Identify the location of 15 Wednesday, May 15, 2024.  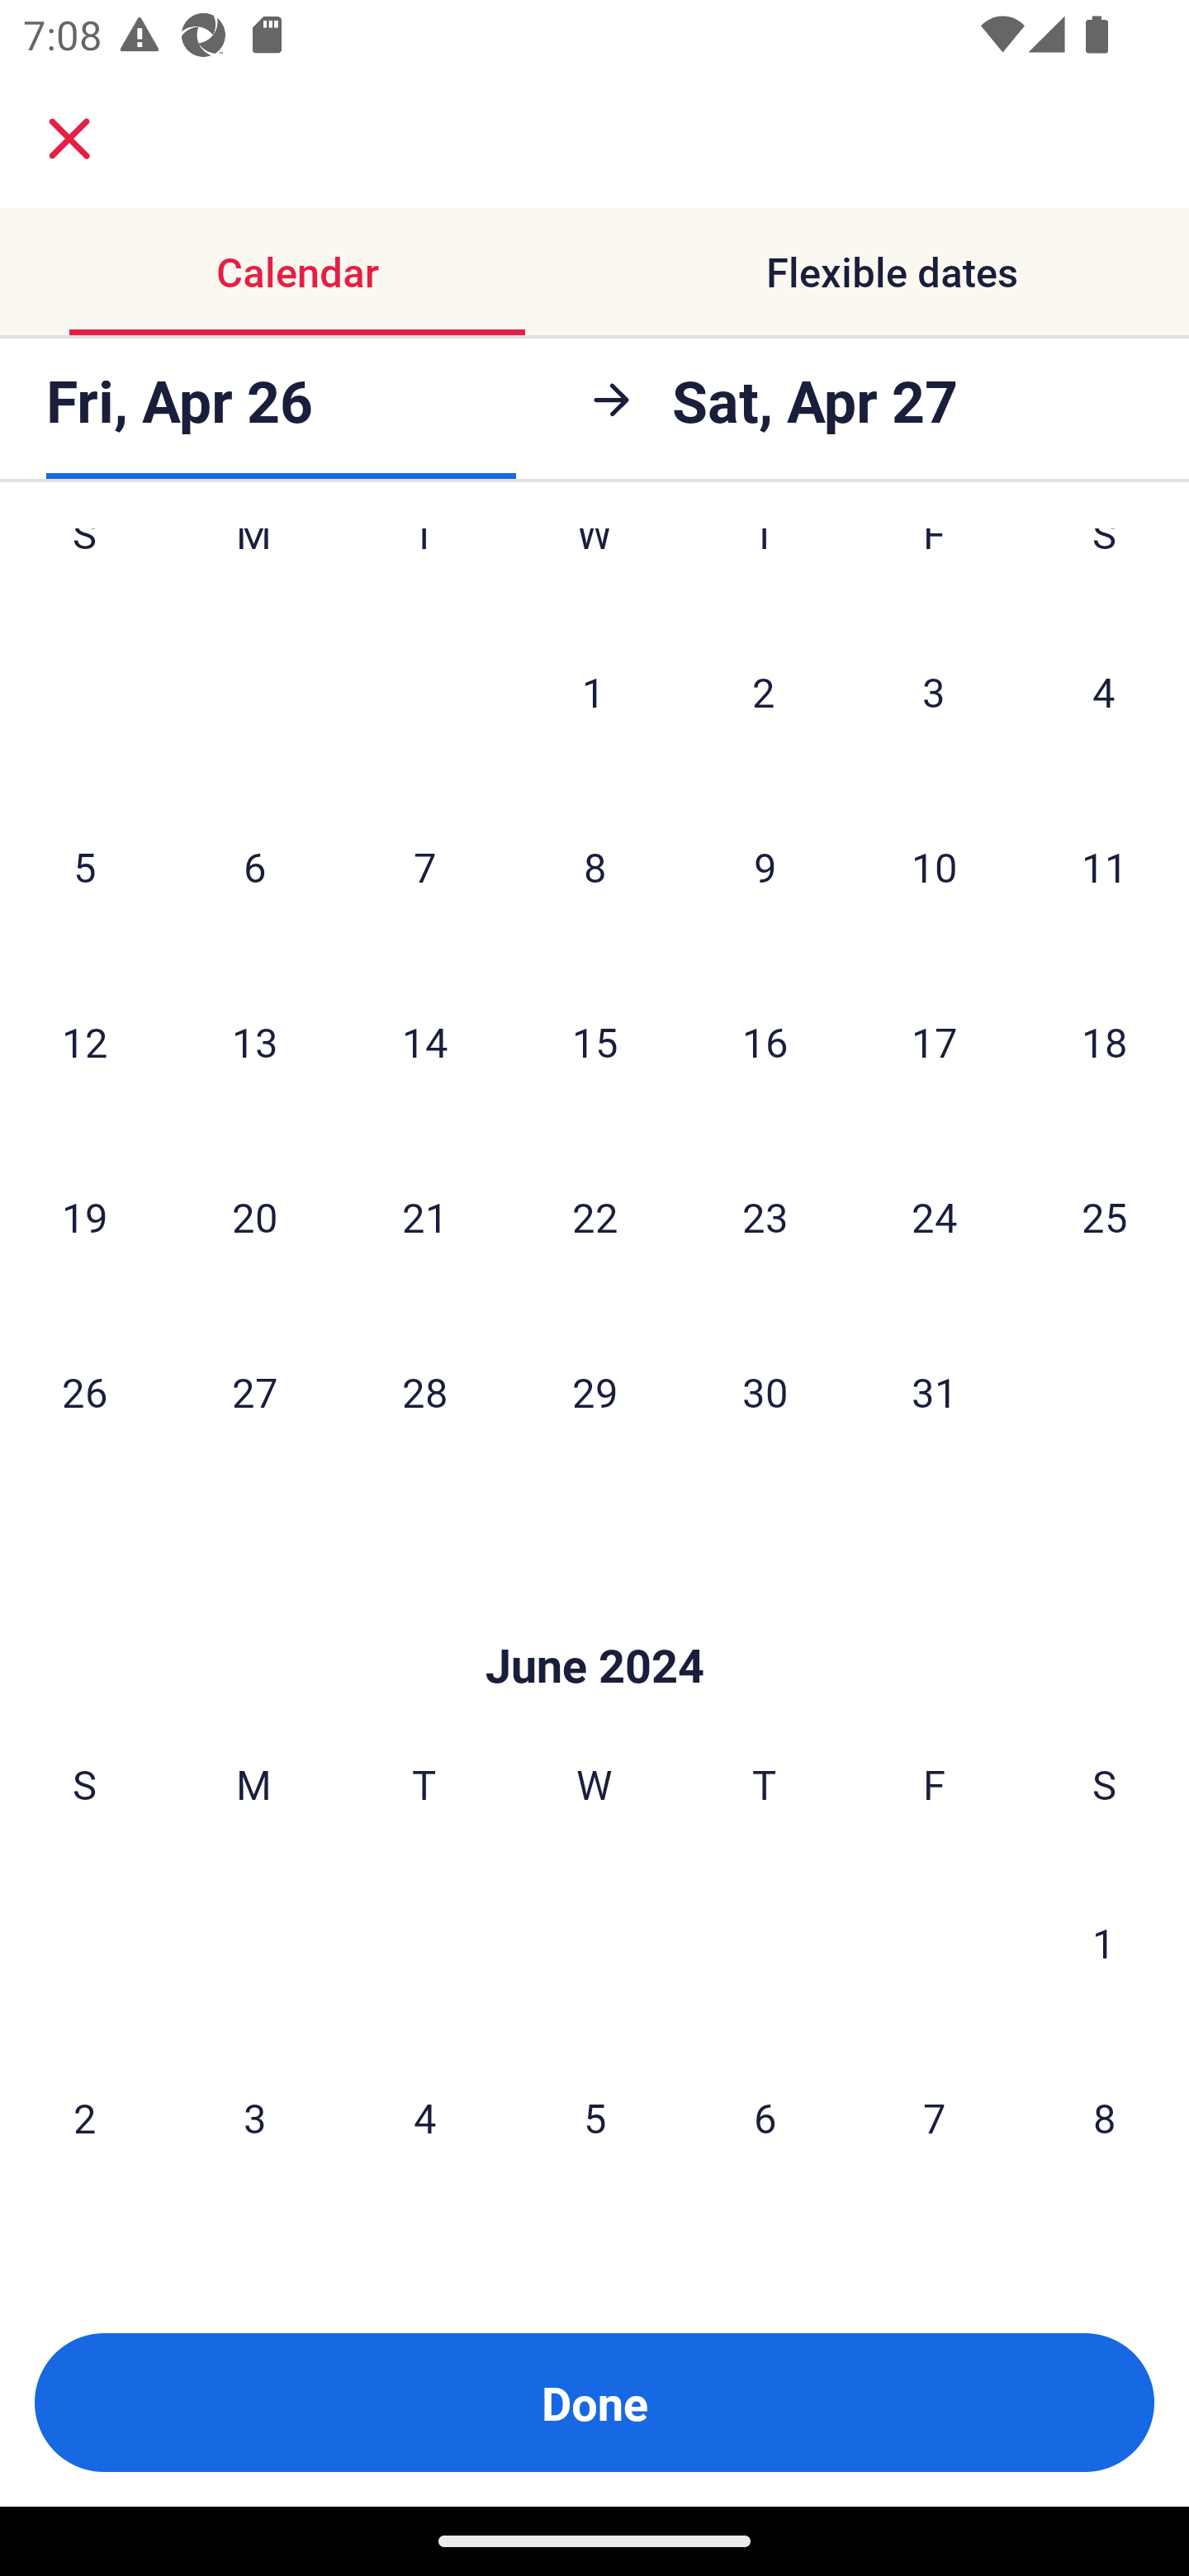
(594, 1040).